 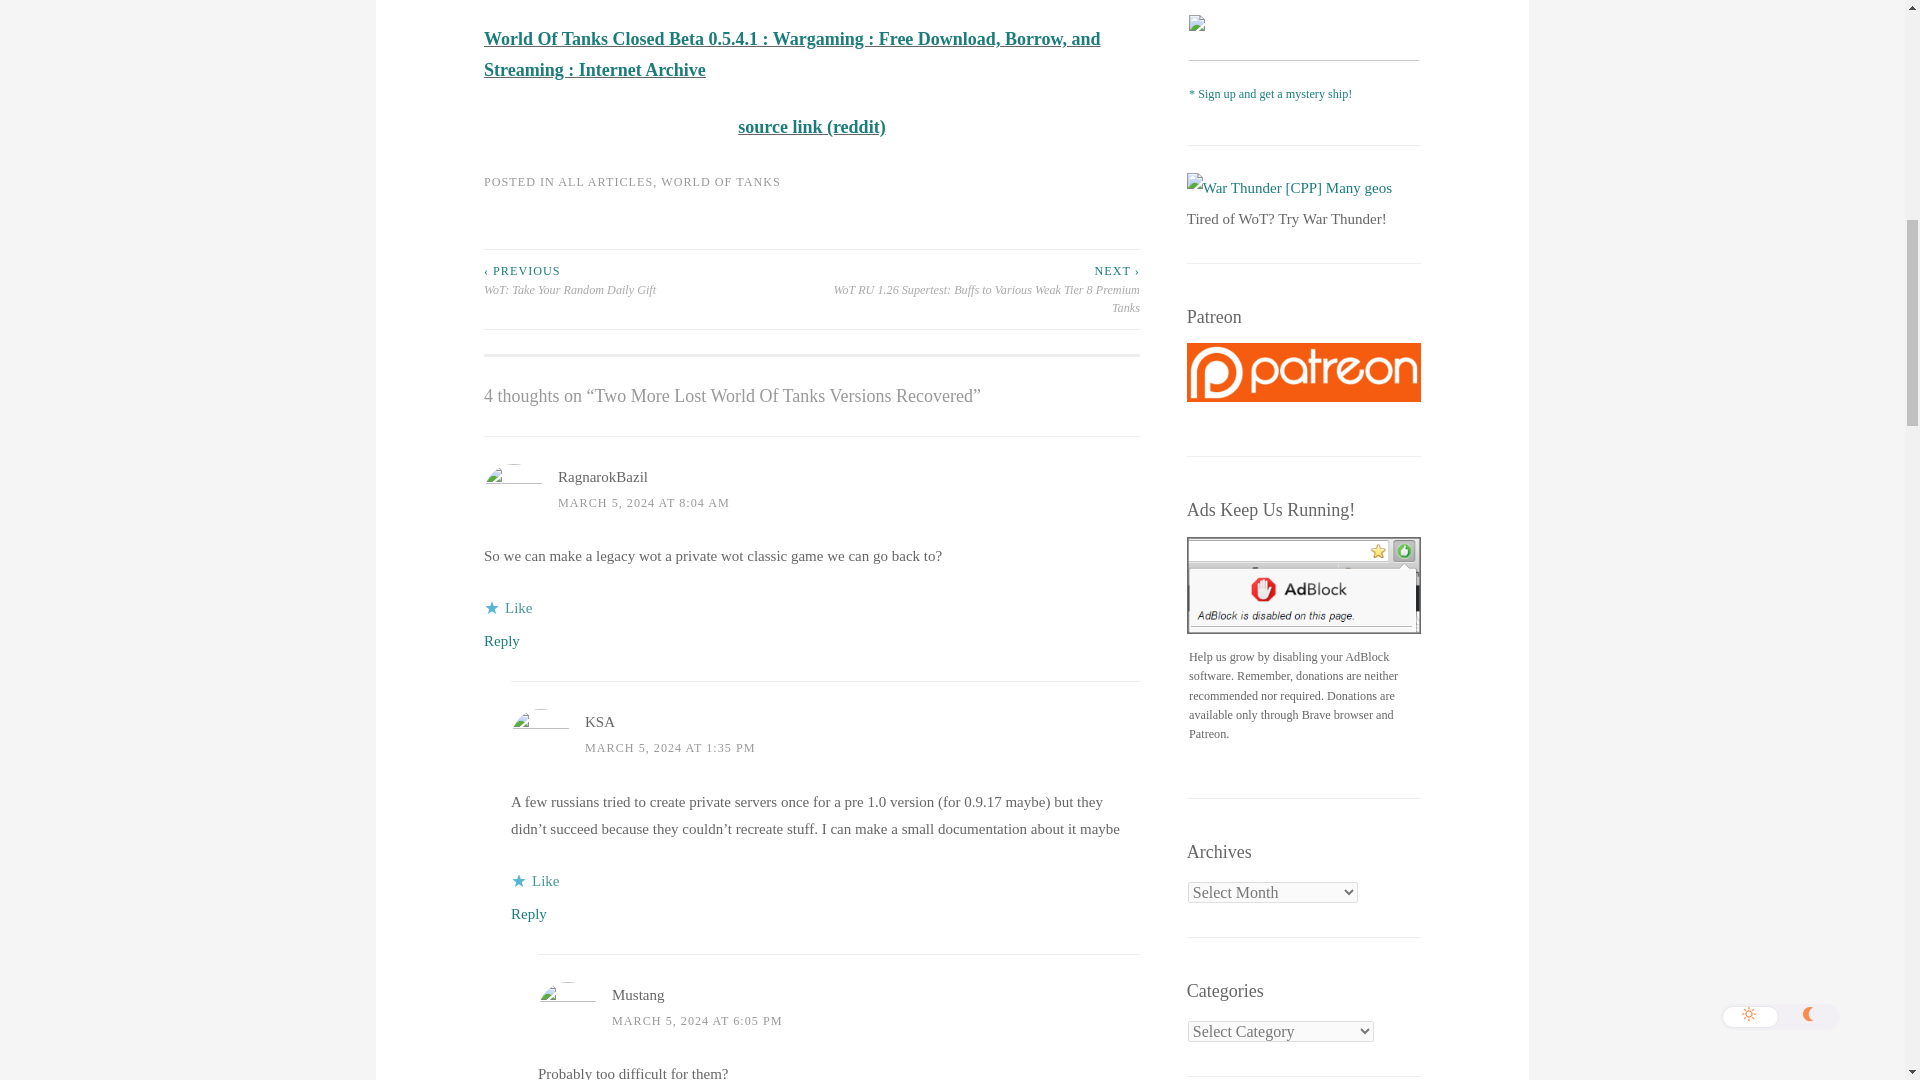 What do you see at coordinates (670, 747) in the screenshot?
I see `MARCH 5, 2024 AT 1:35 PM` at bounding box center [670, 747].